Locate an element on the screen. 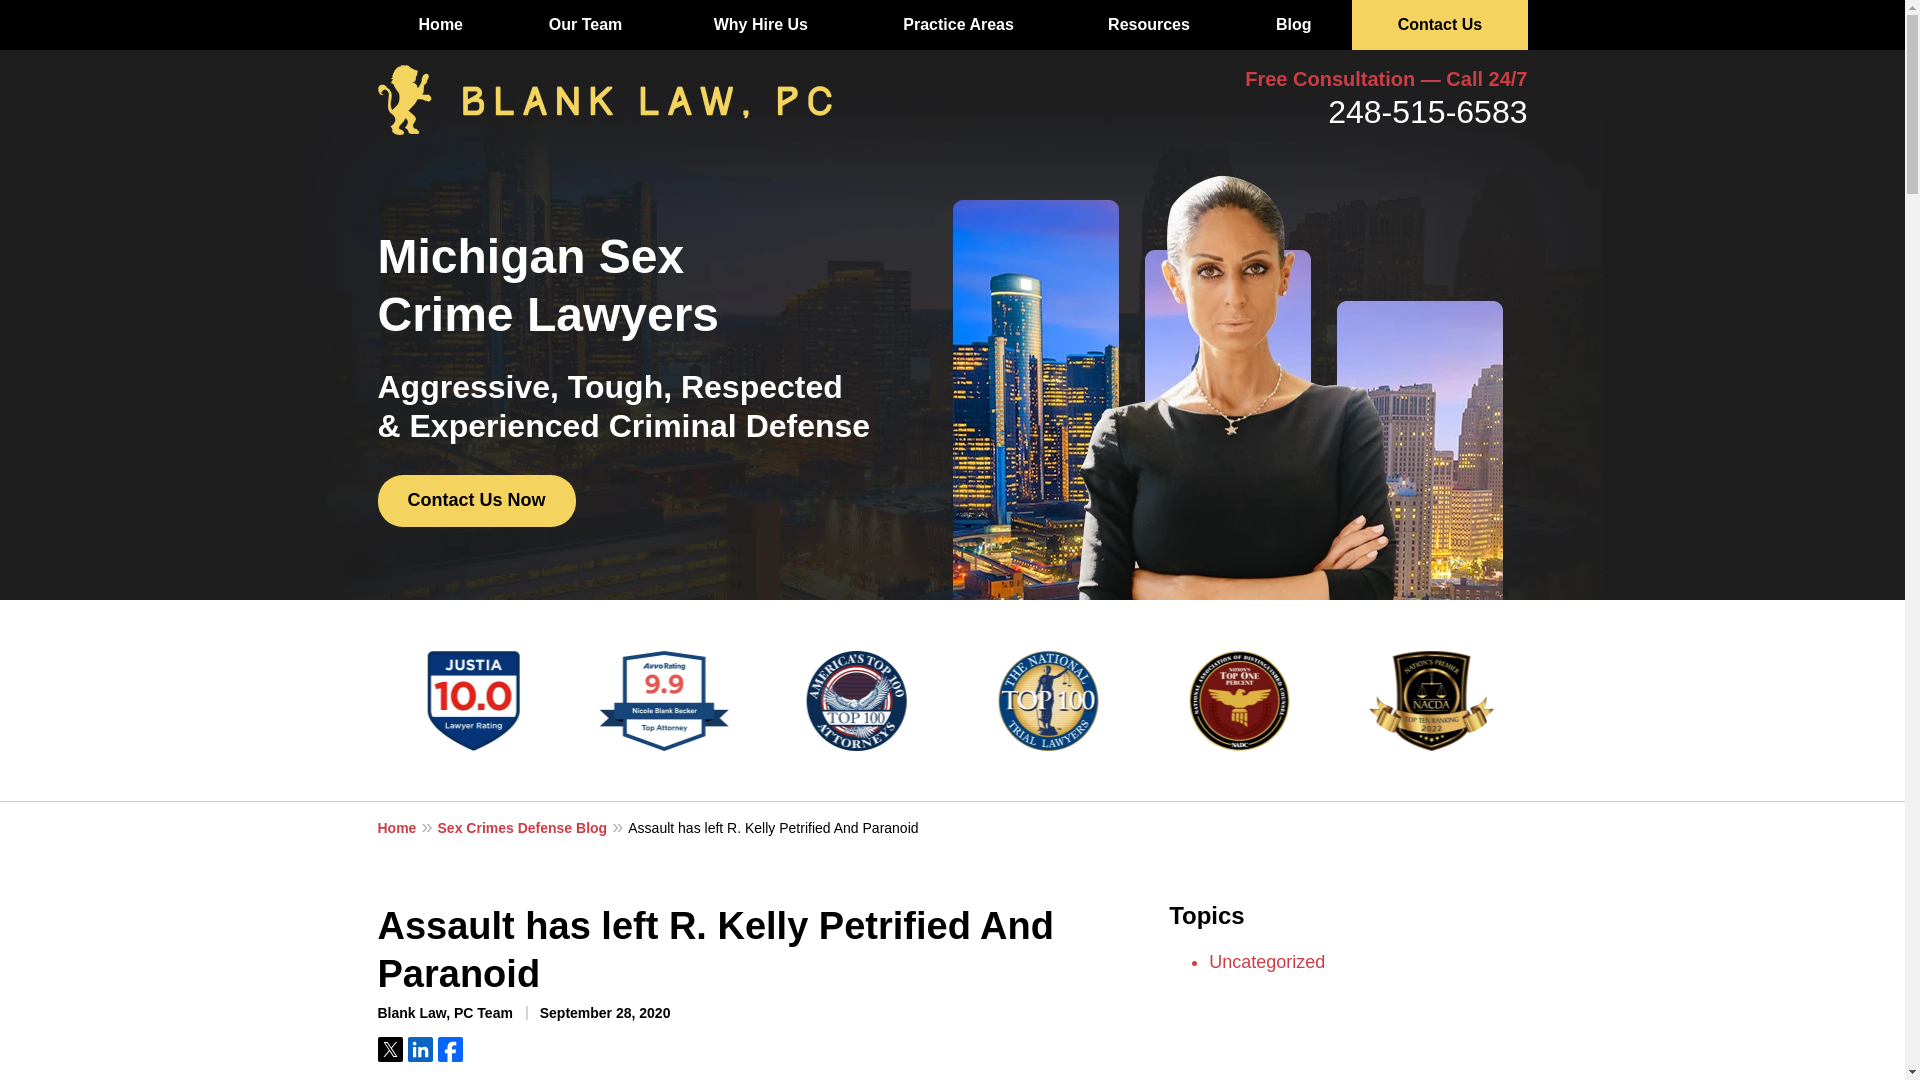 This screenshot has height=1080, width=1920. Blog is located at coordinates (1292, 24).